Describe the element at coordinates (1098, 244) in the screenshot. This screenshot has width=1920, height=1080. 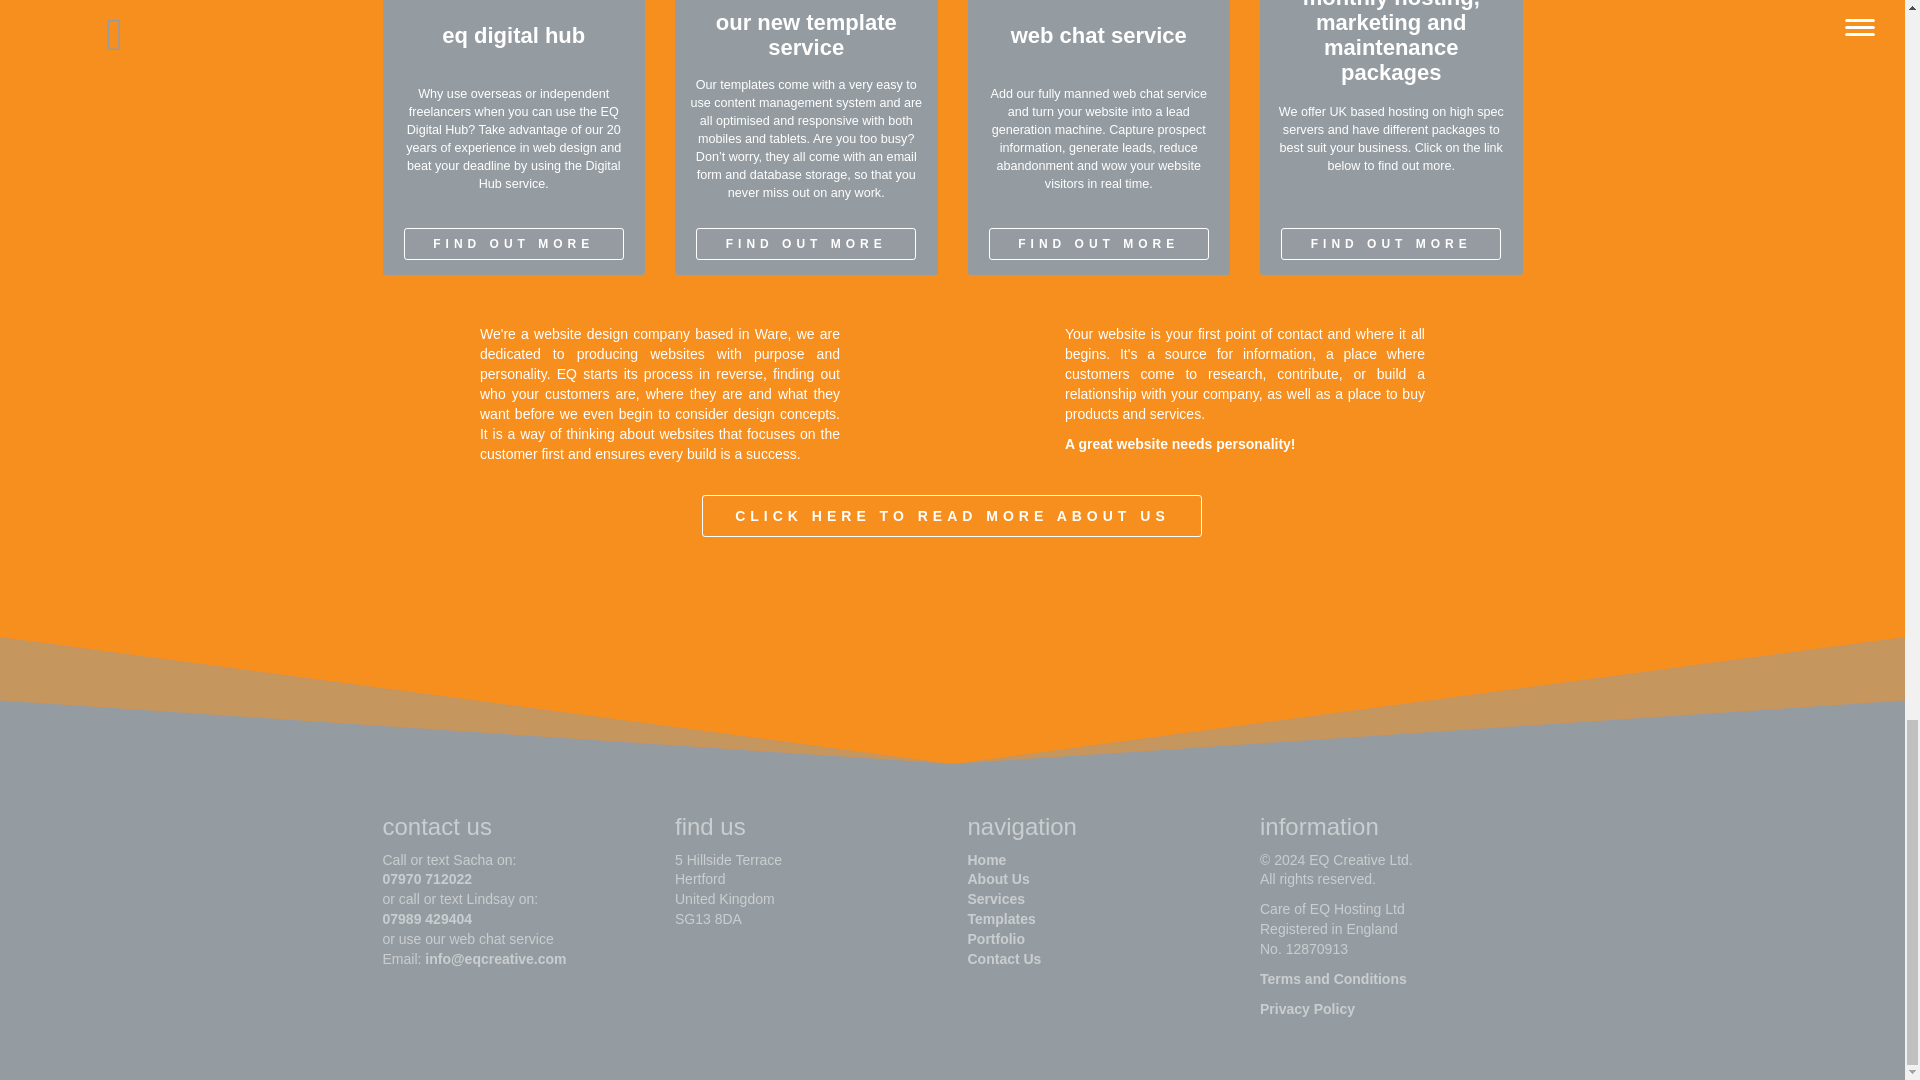
I see `FIND OUT MORE` at that location.